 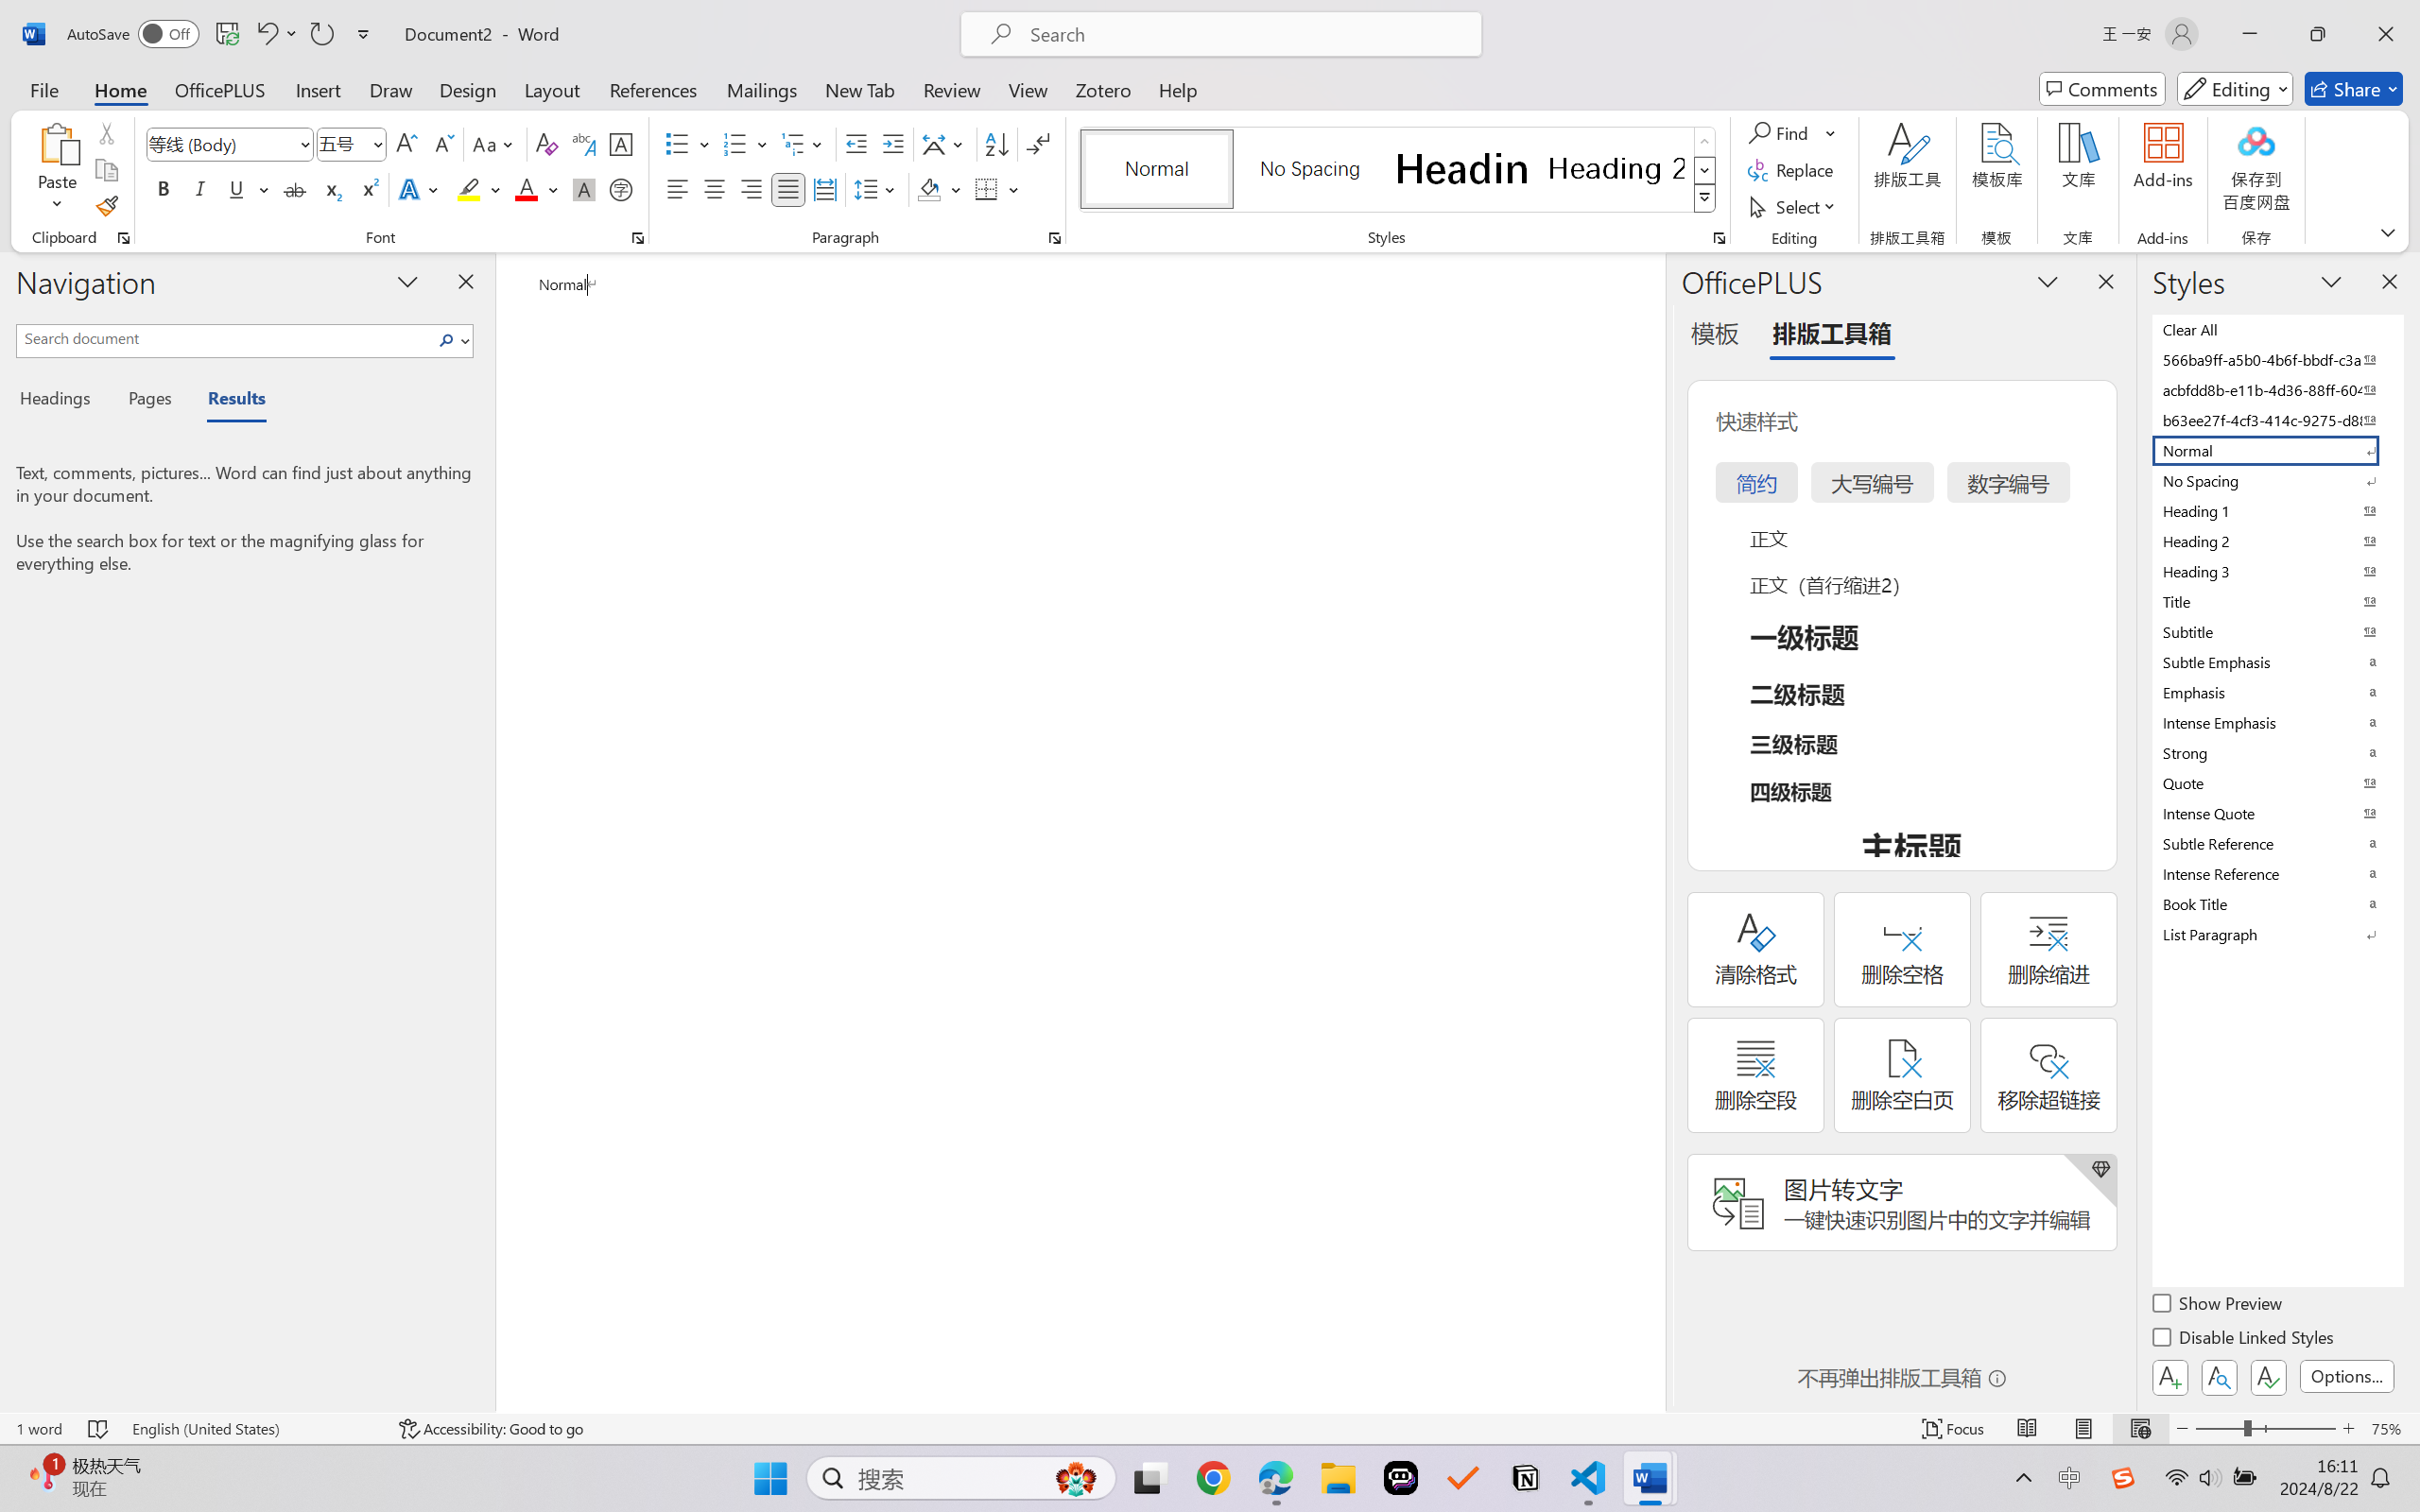 I want to click on Search, so click(x=447, y=340).